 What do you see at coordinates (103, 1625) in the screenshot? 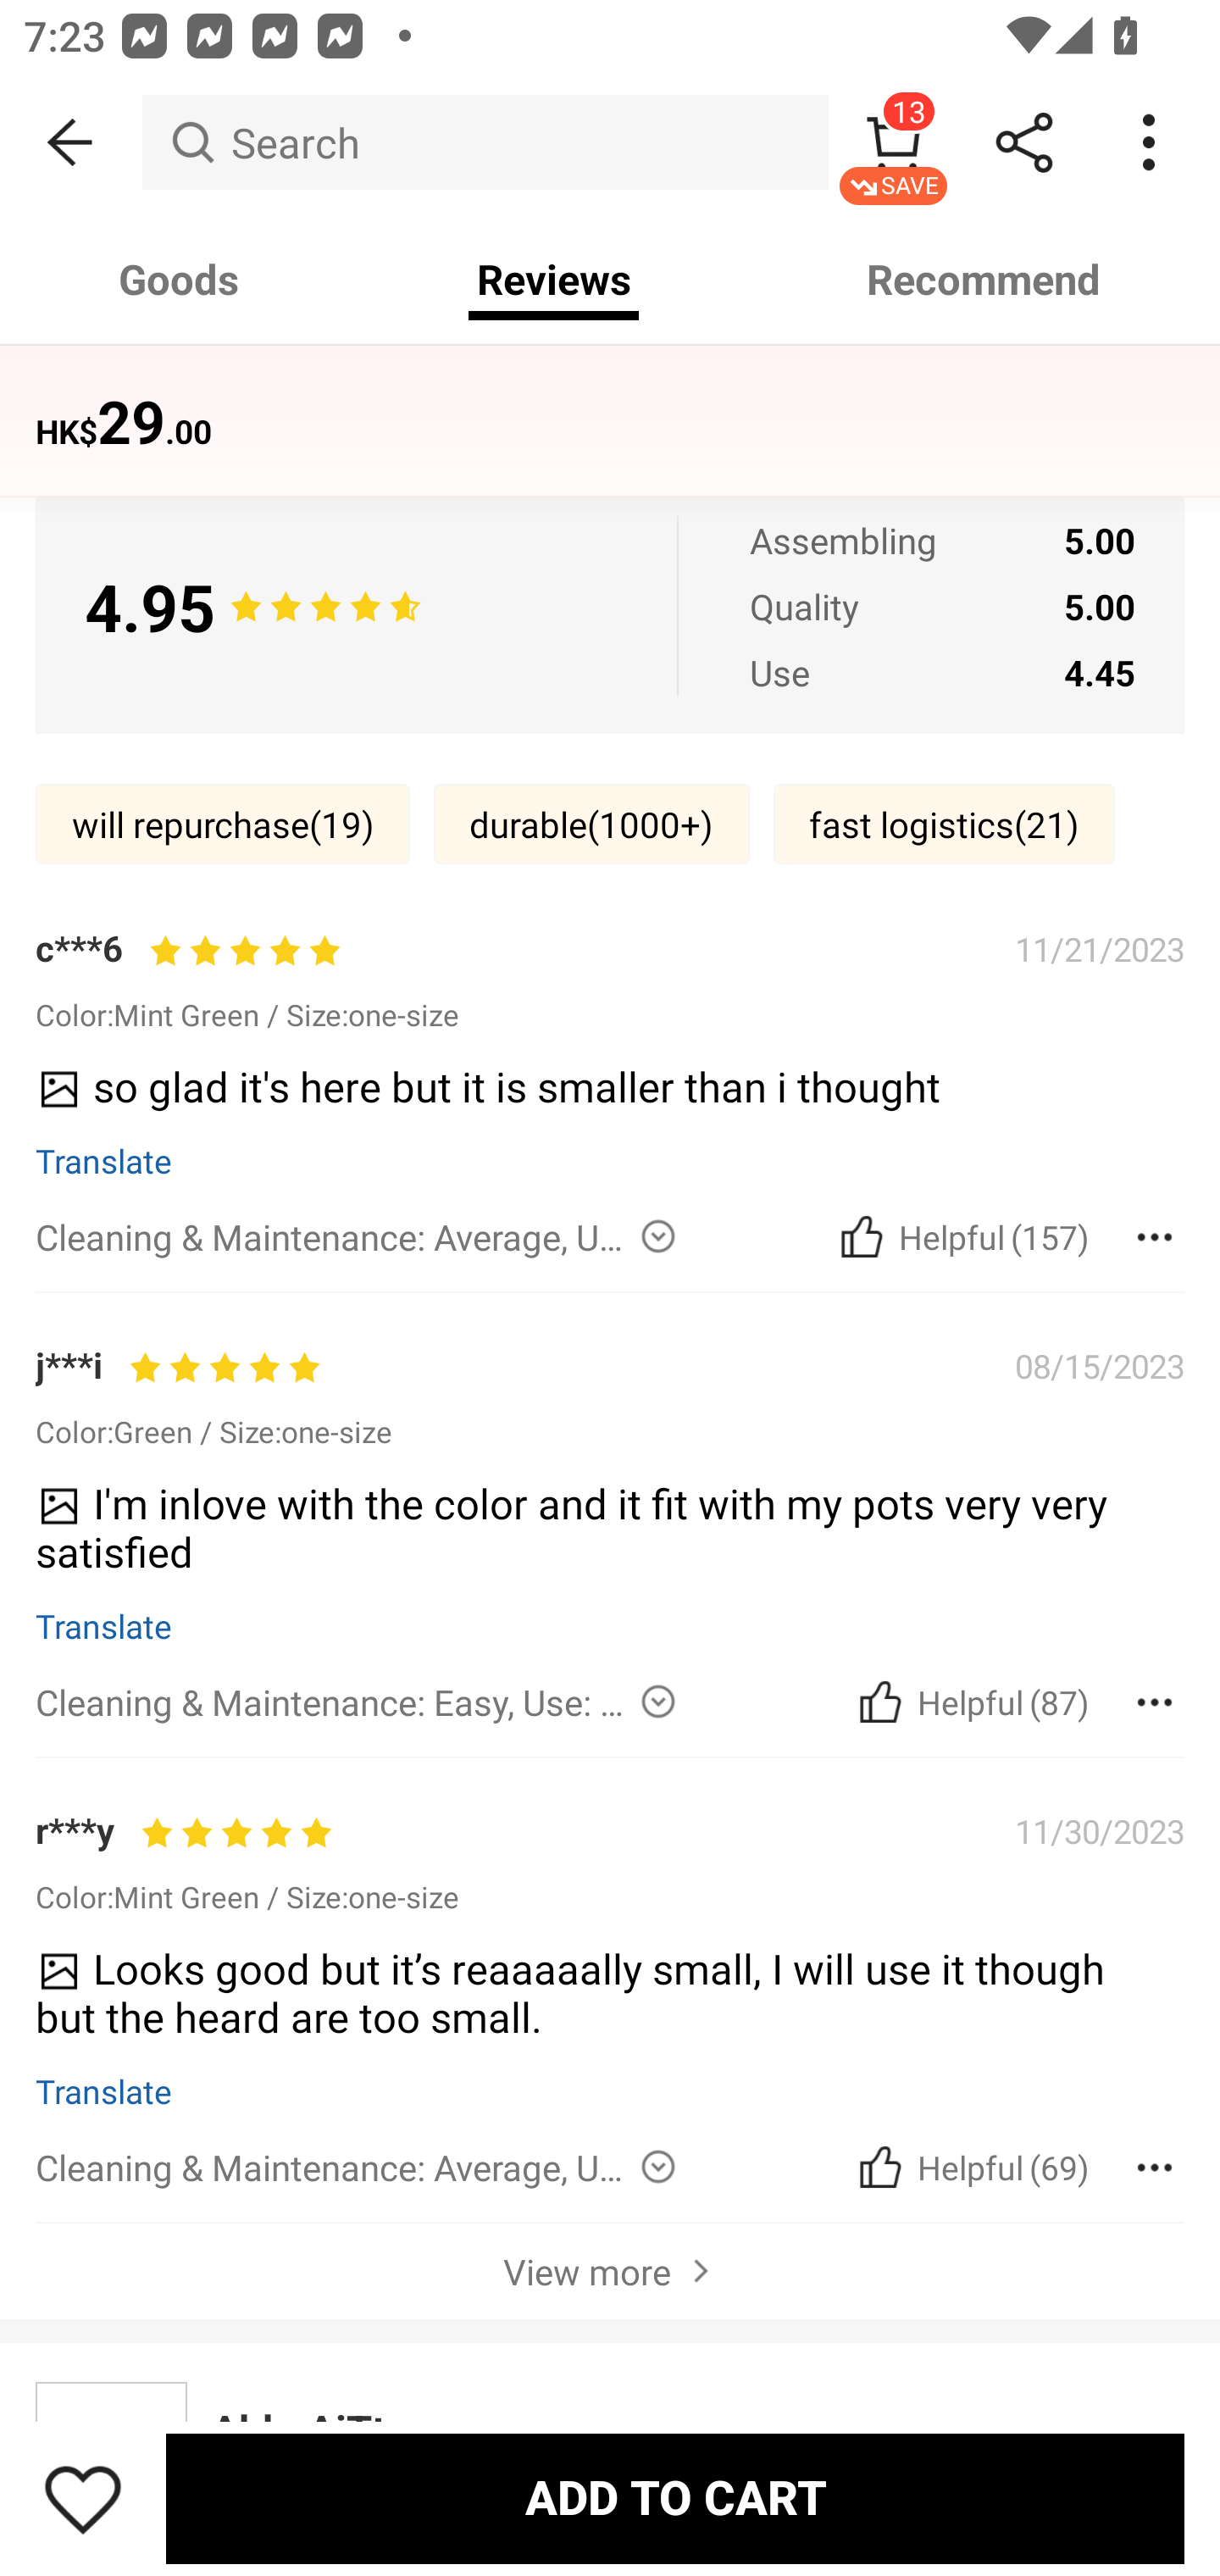
I see `Translate` at bounding box center [103, 1625].